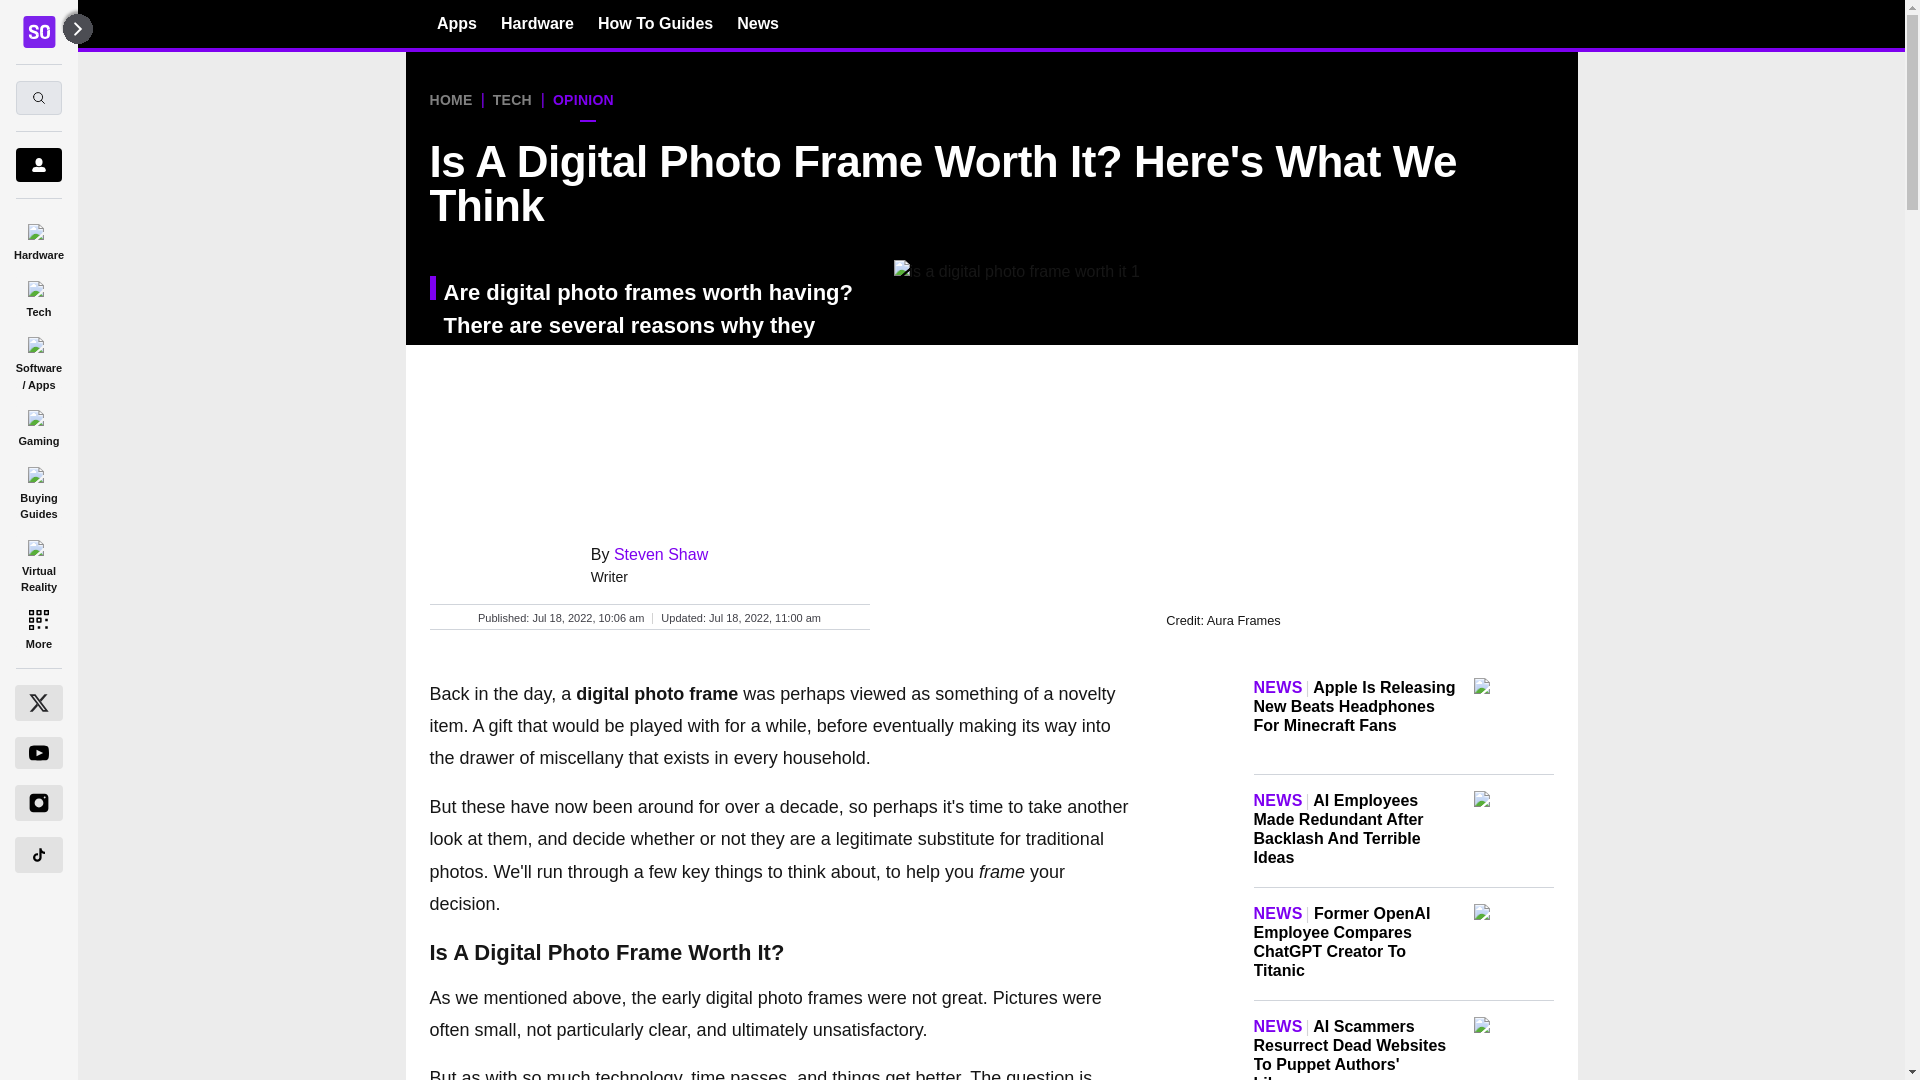  I want to click on Gaming, so click(38, 425).